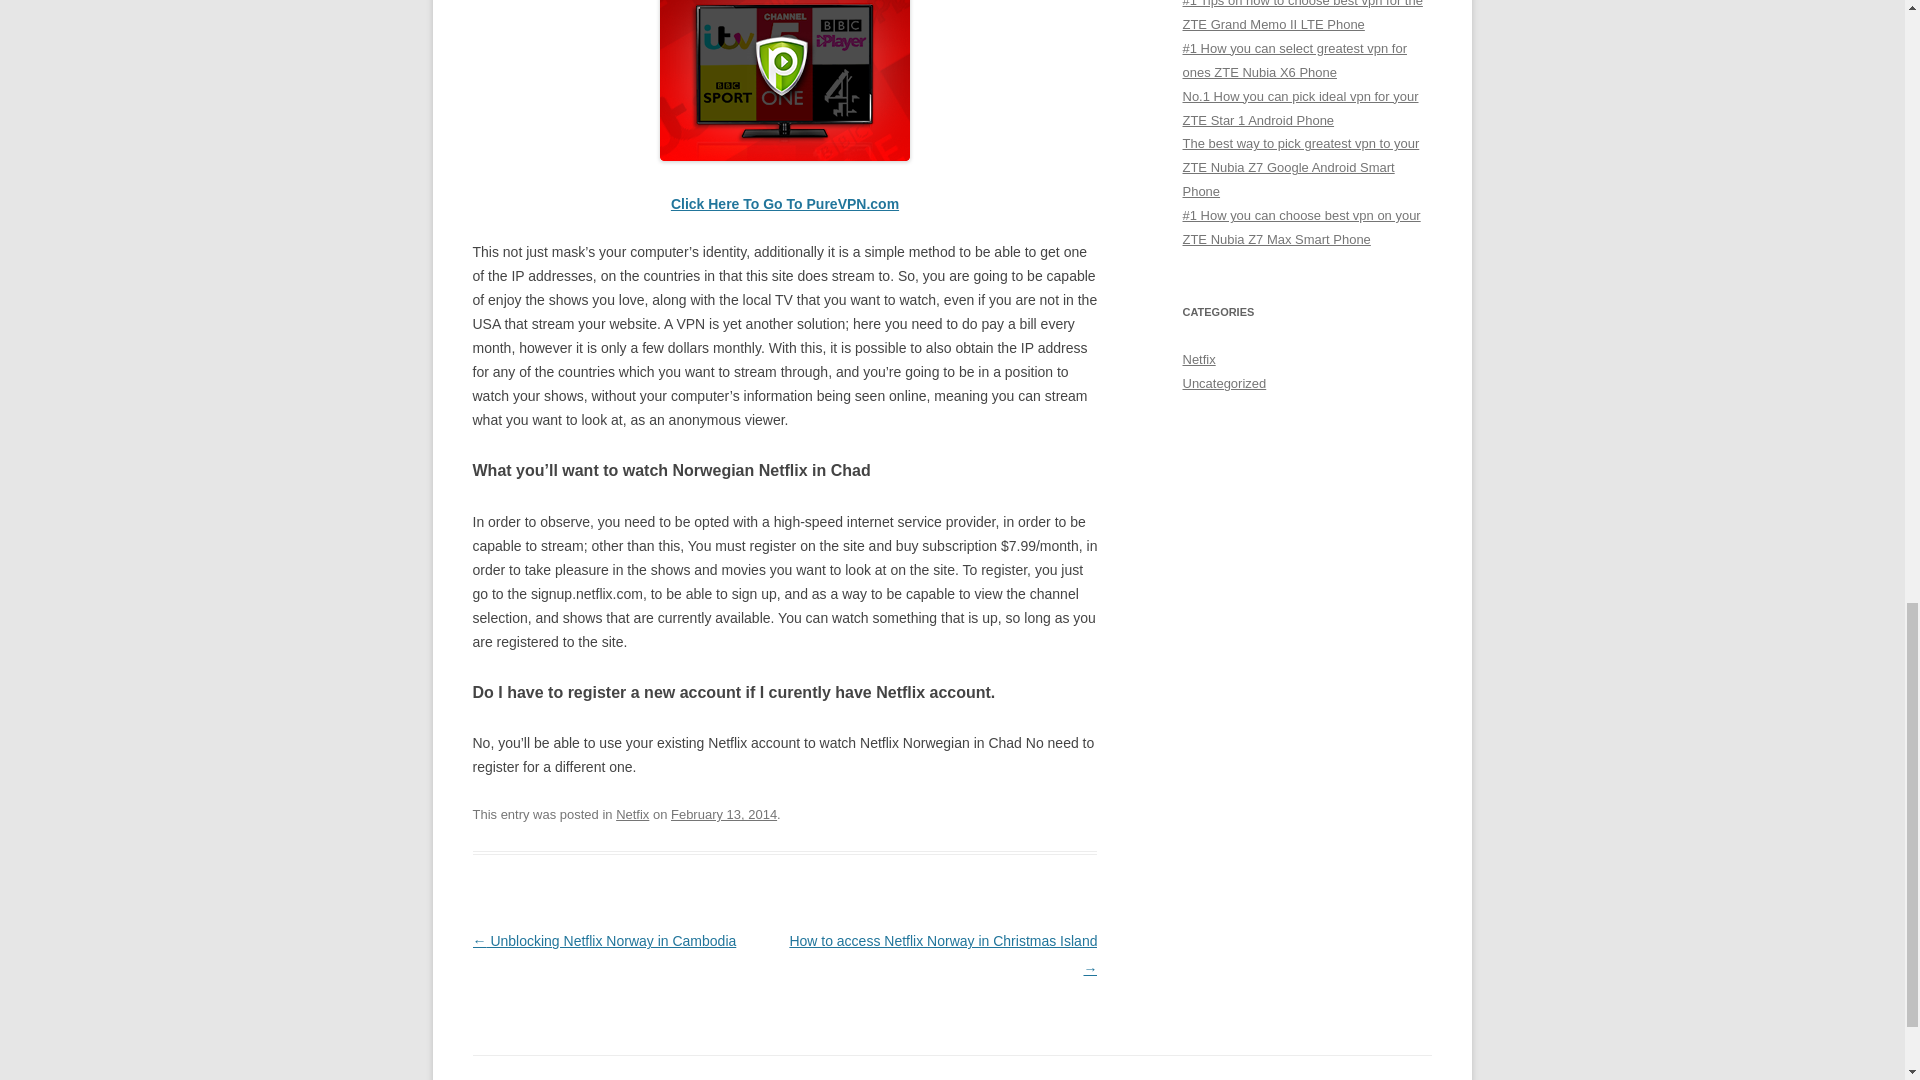  Describe the element at coordinates (724, 814) in the screenshot. I see `February 13, 2014` at that location.